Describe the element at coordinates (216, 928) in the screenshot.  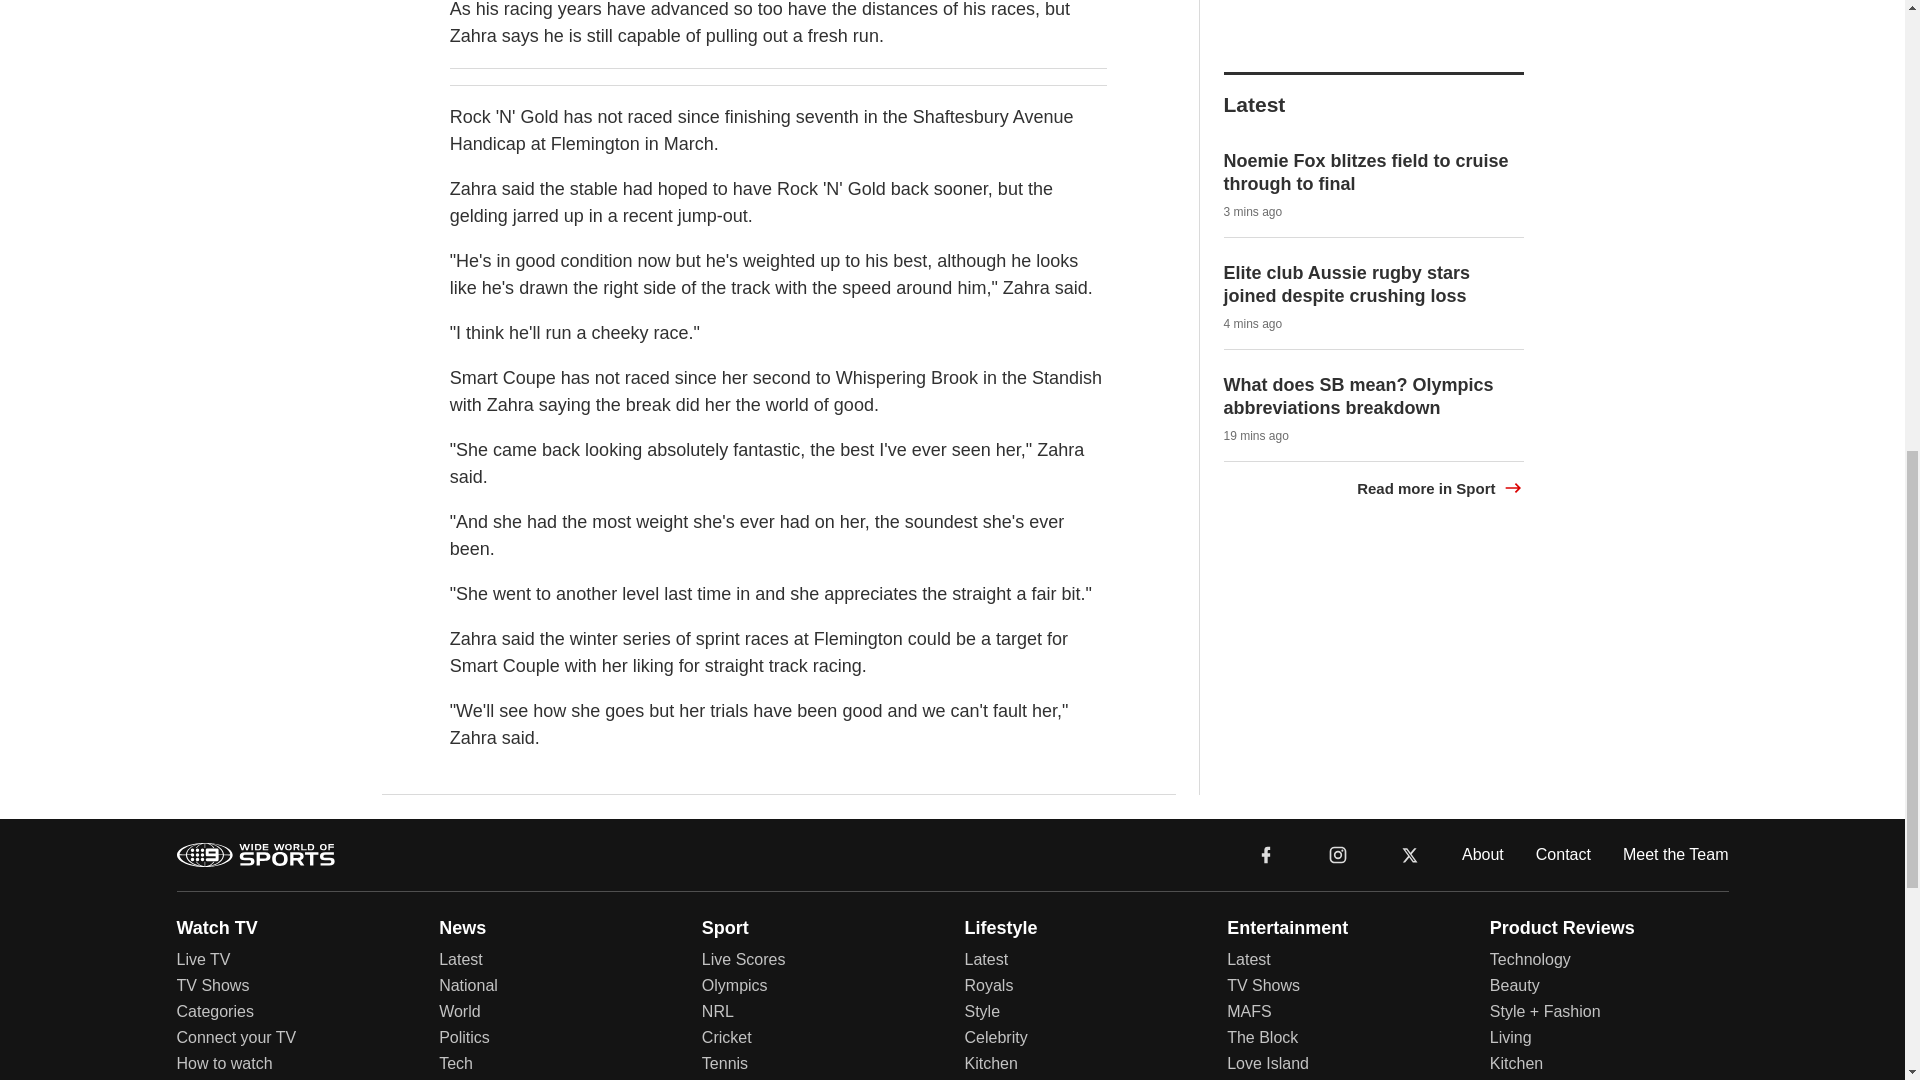
I see `Watch TV` at that location.